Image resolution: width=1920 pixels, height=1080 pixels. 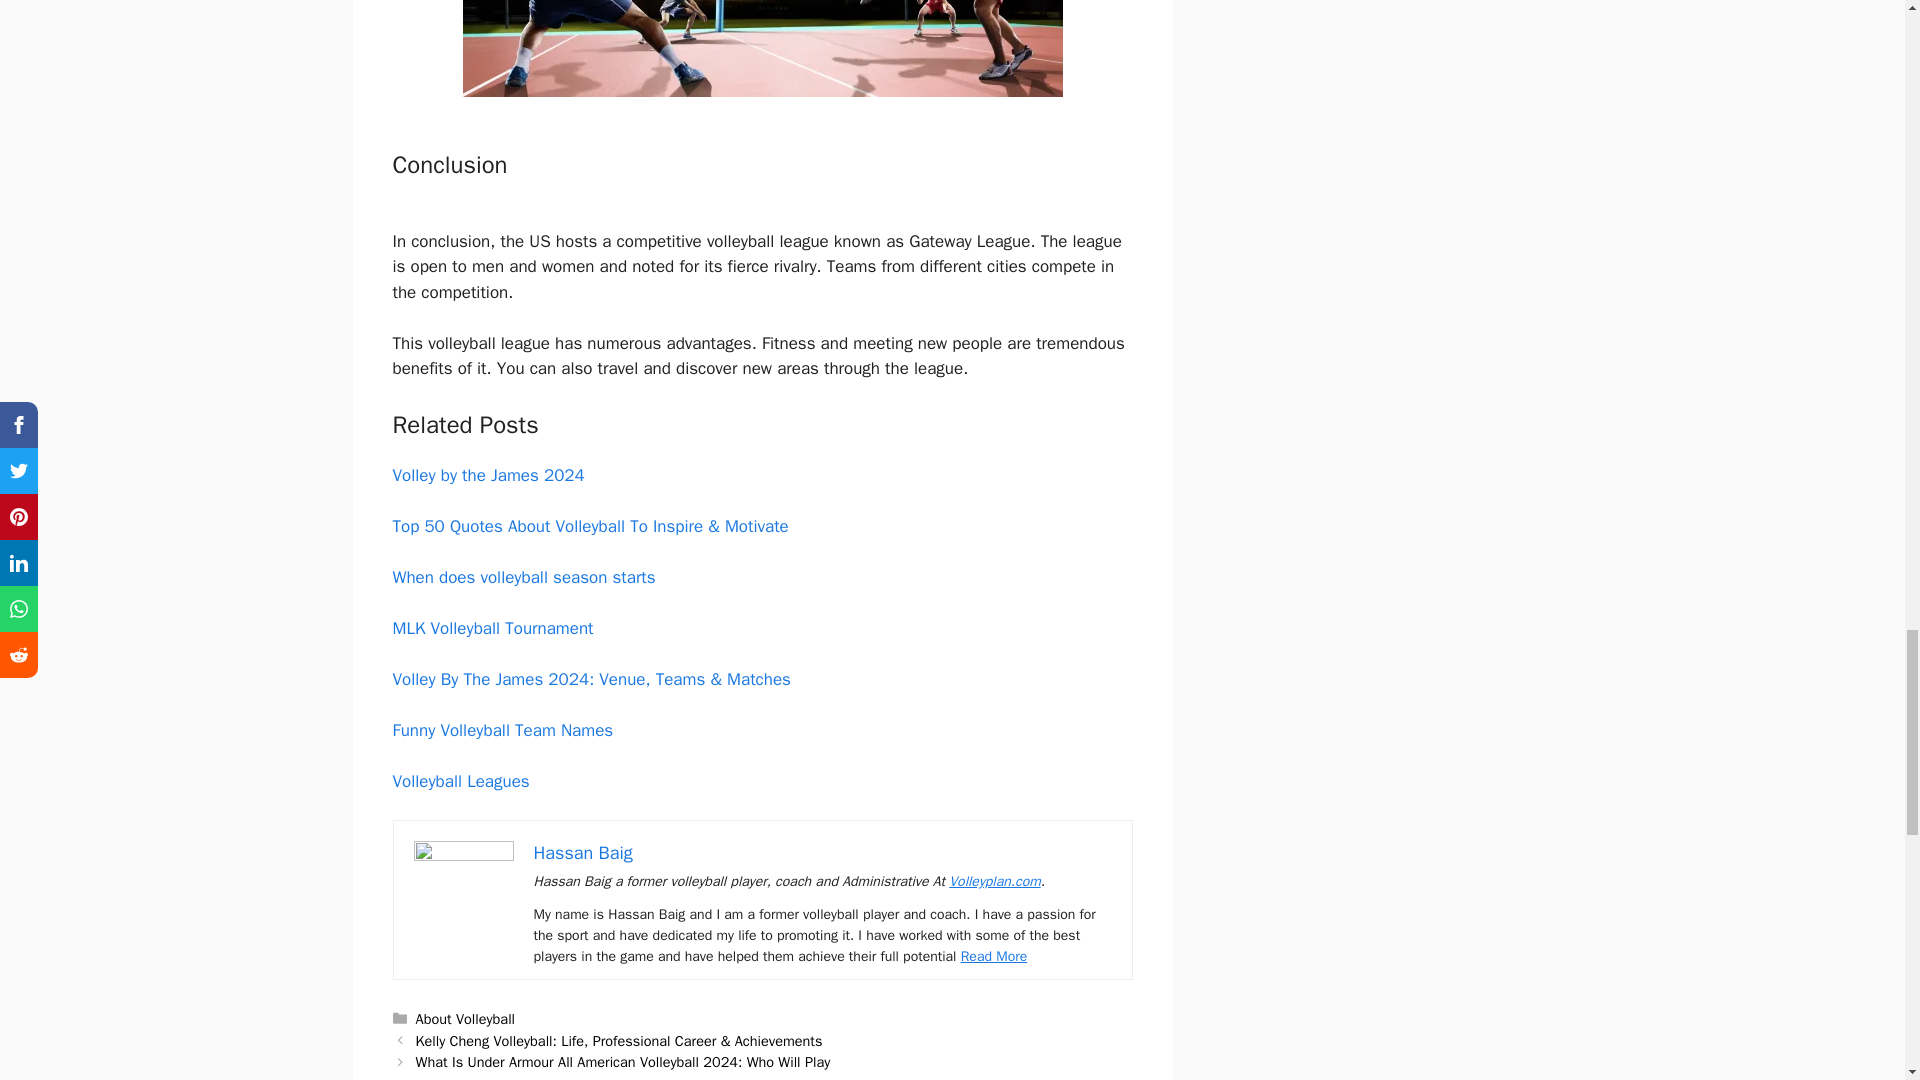 What do you see at coordinates (460, 781) in the screenshot?
I see `Volleyball Leagues` at bounding box center [460, 781].